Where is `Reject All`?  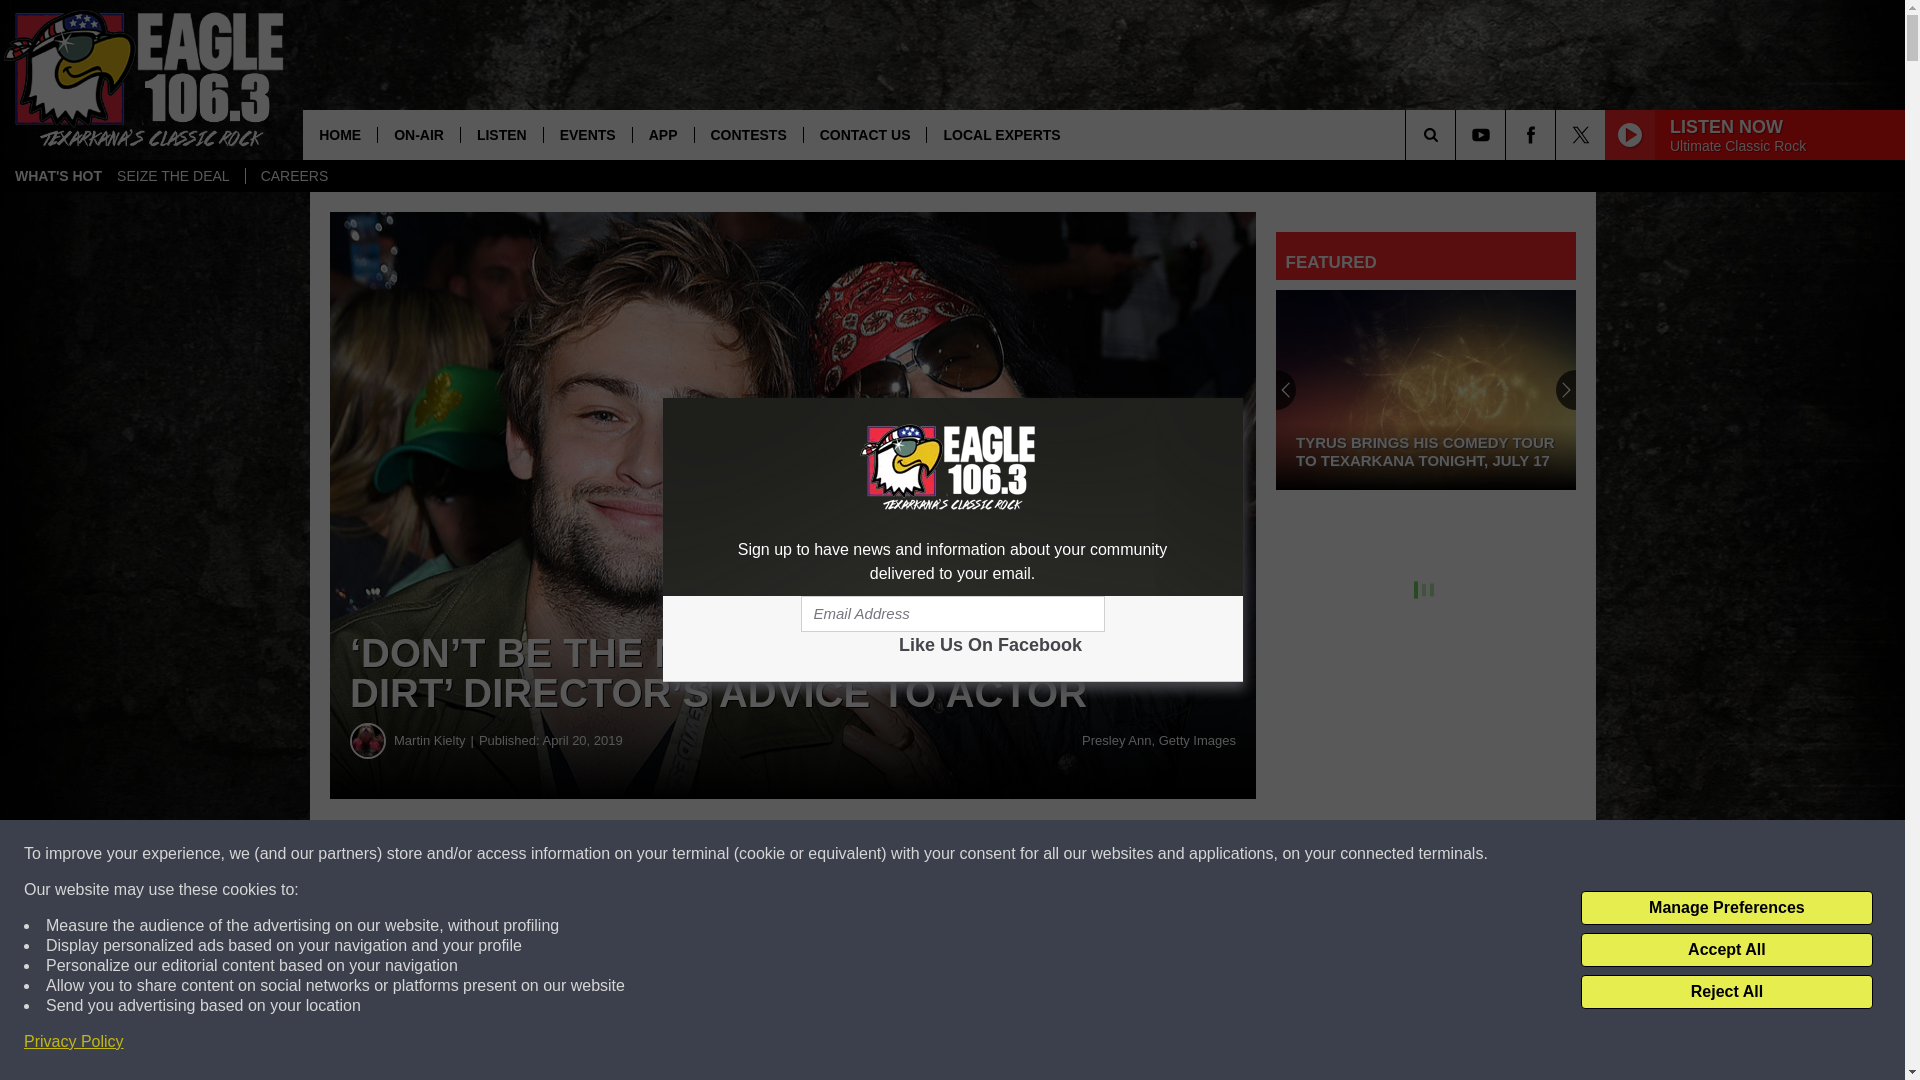 Reject All is located at coordinates (1726, 992).